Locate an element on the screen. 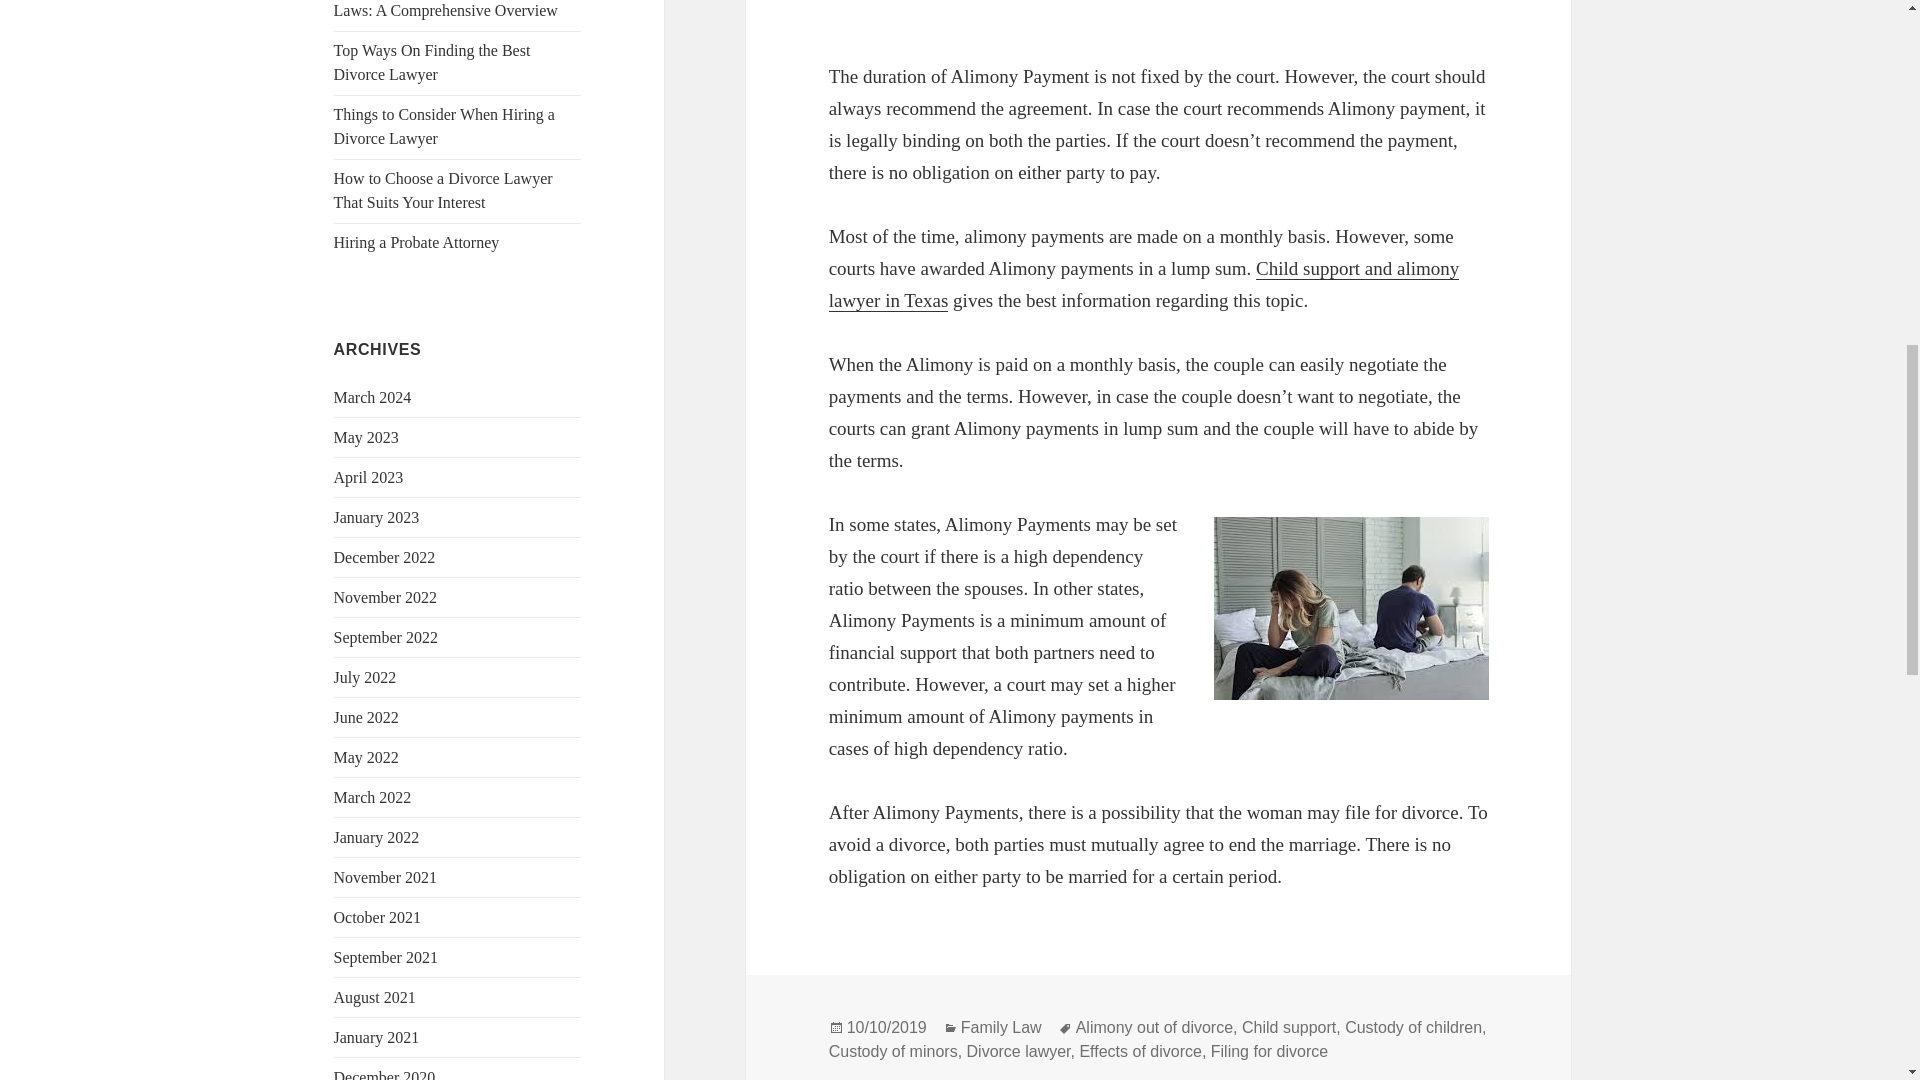  January 2023 is located at coordinates (377, 516).